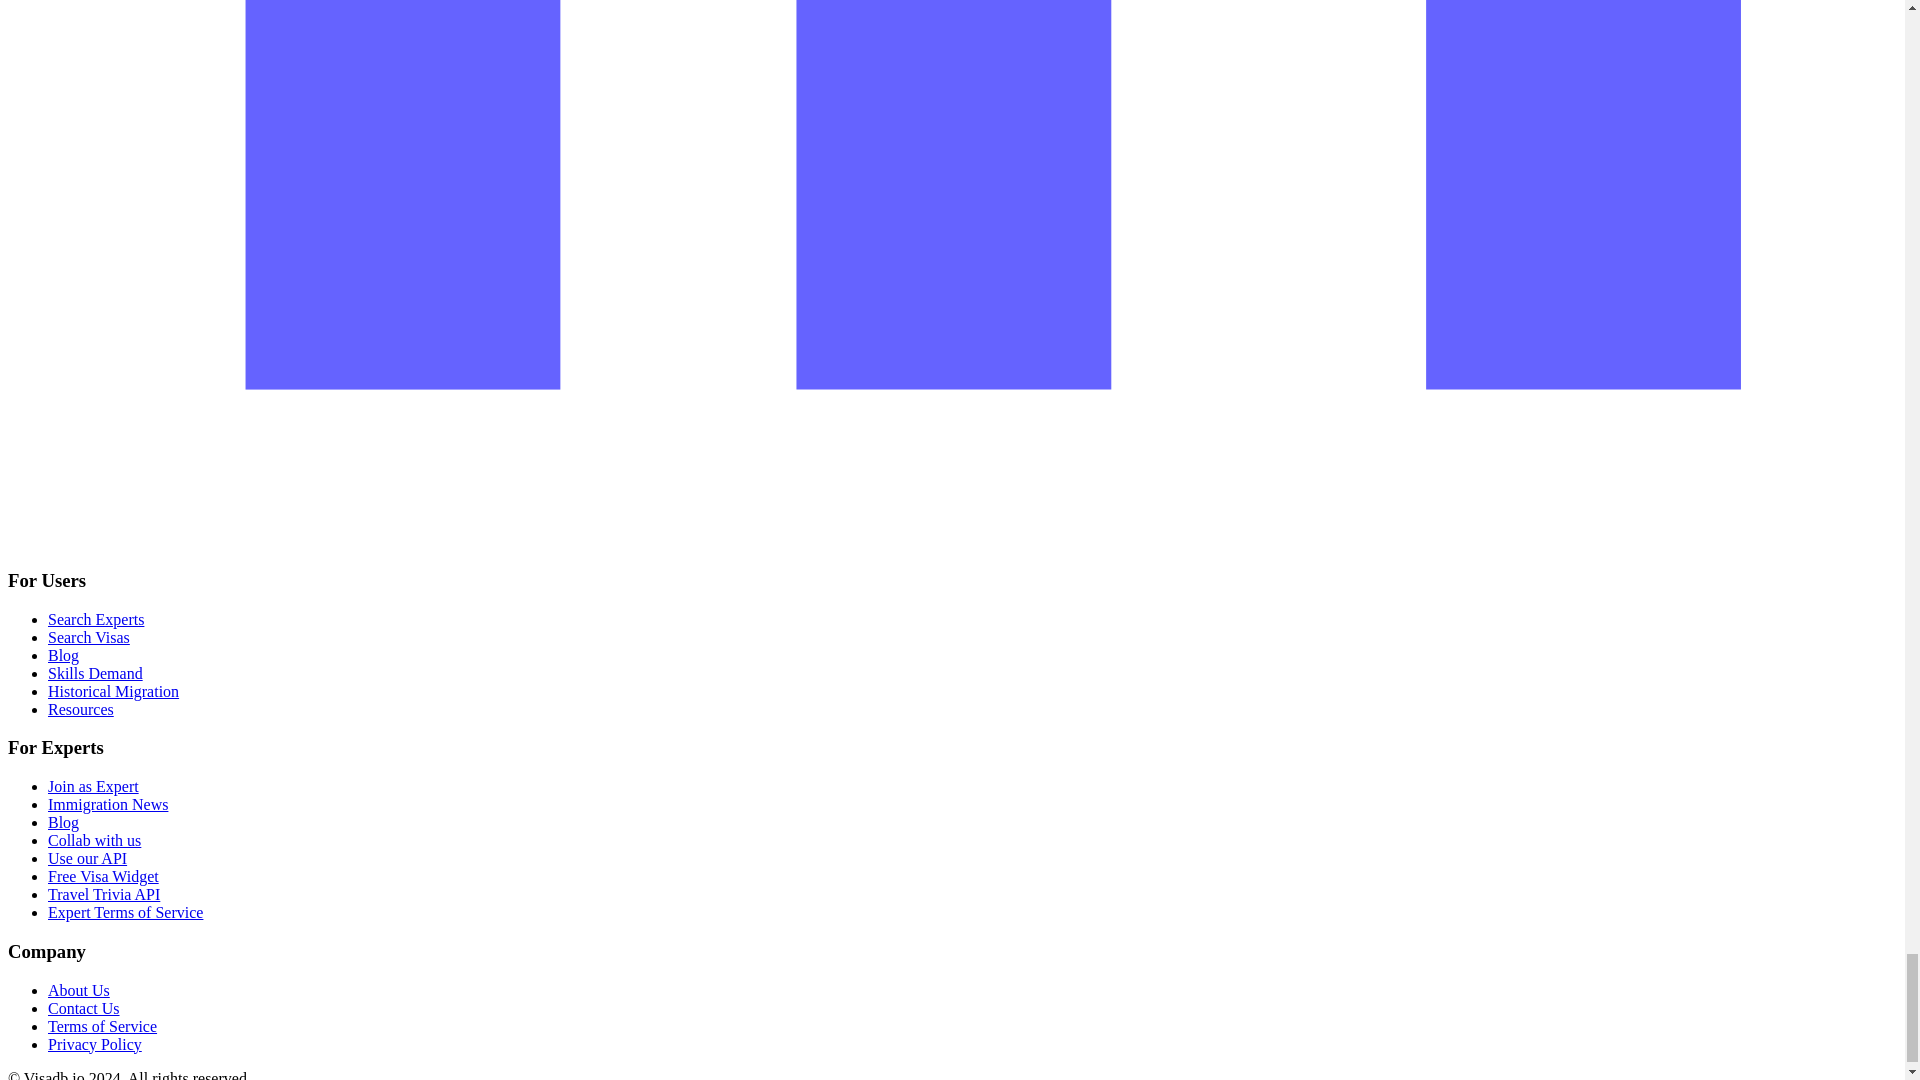 This screenshot has height=1080, width=1920. Describe the element at coordinates (104, 876) in the screenshot. I see `Free Visa Widget` at that location.